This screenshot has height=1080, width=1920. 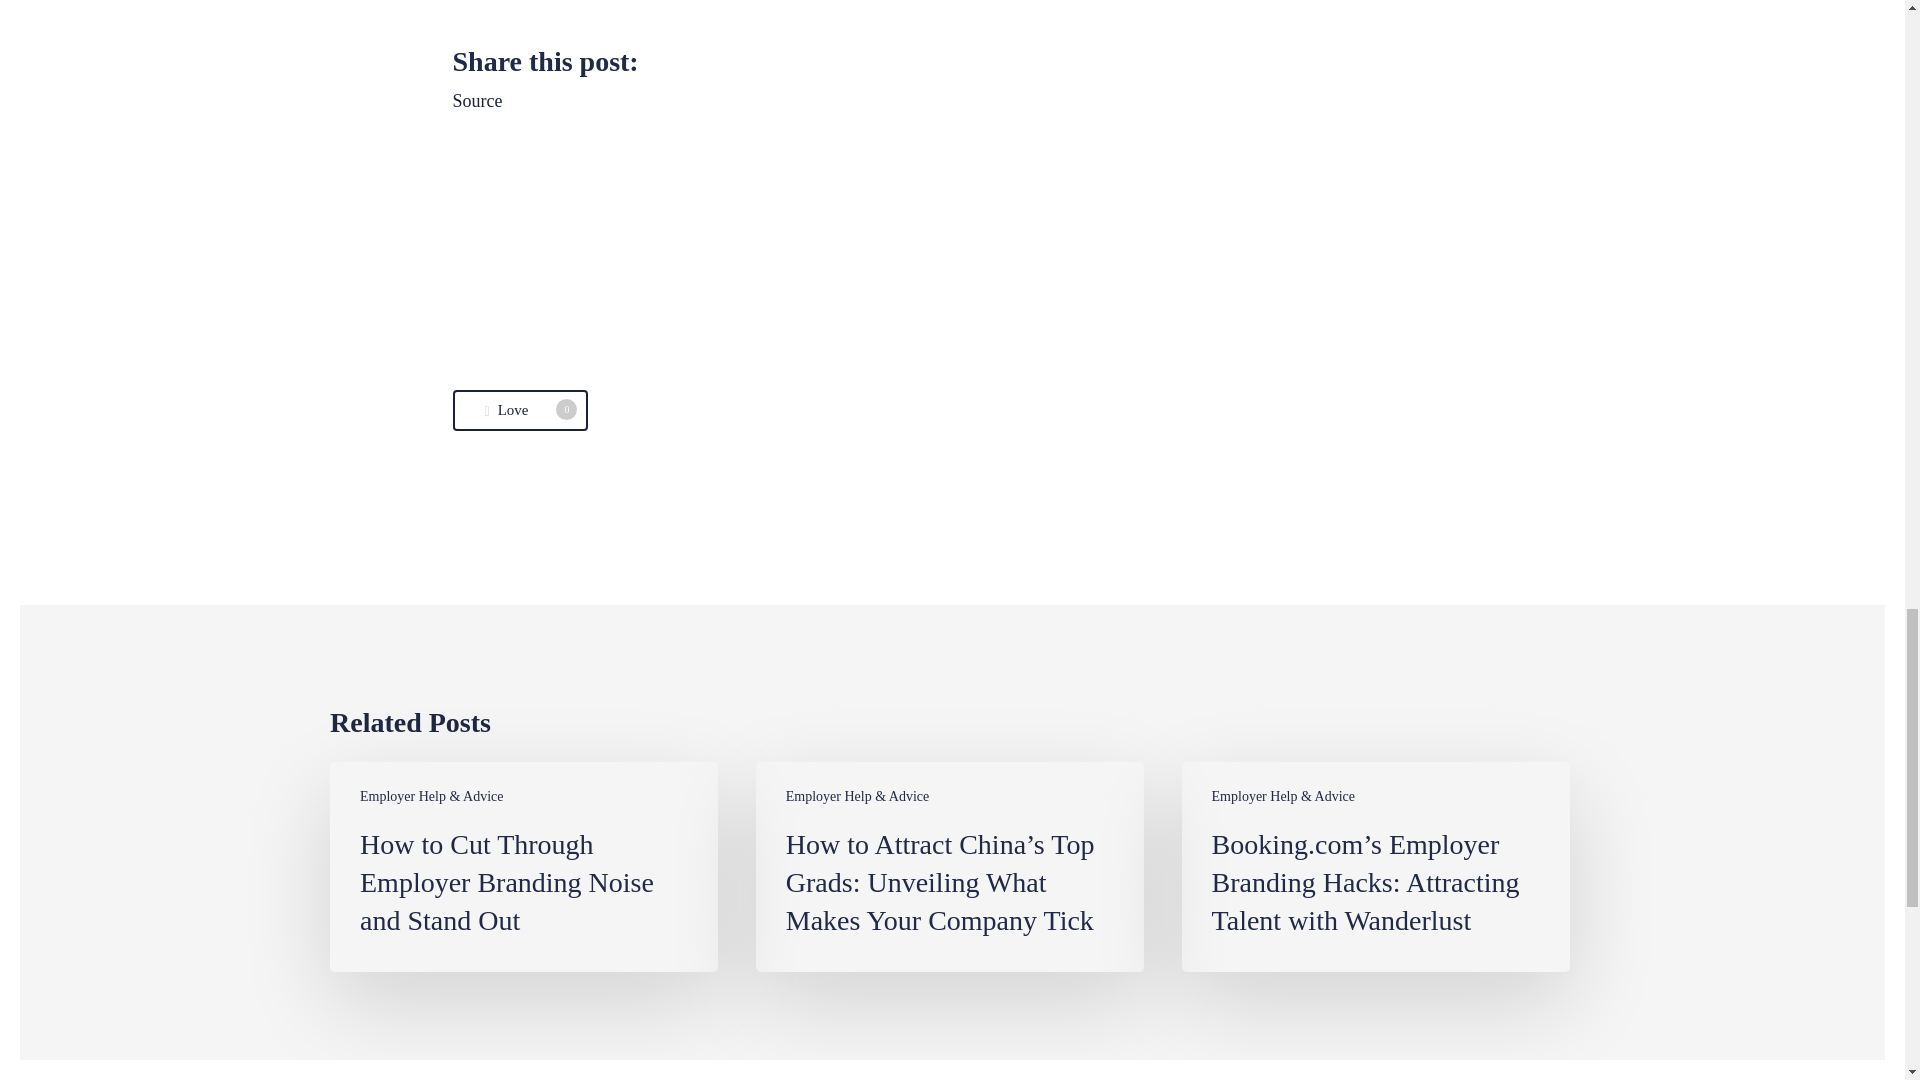 What do you see at coordinates (524, 867) in the screenshot?
I see `How to Cut Through Employer Branding Noise and Stand Out` at bounding box center [524, 867].